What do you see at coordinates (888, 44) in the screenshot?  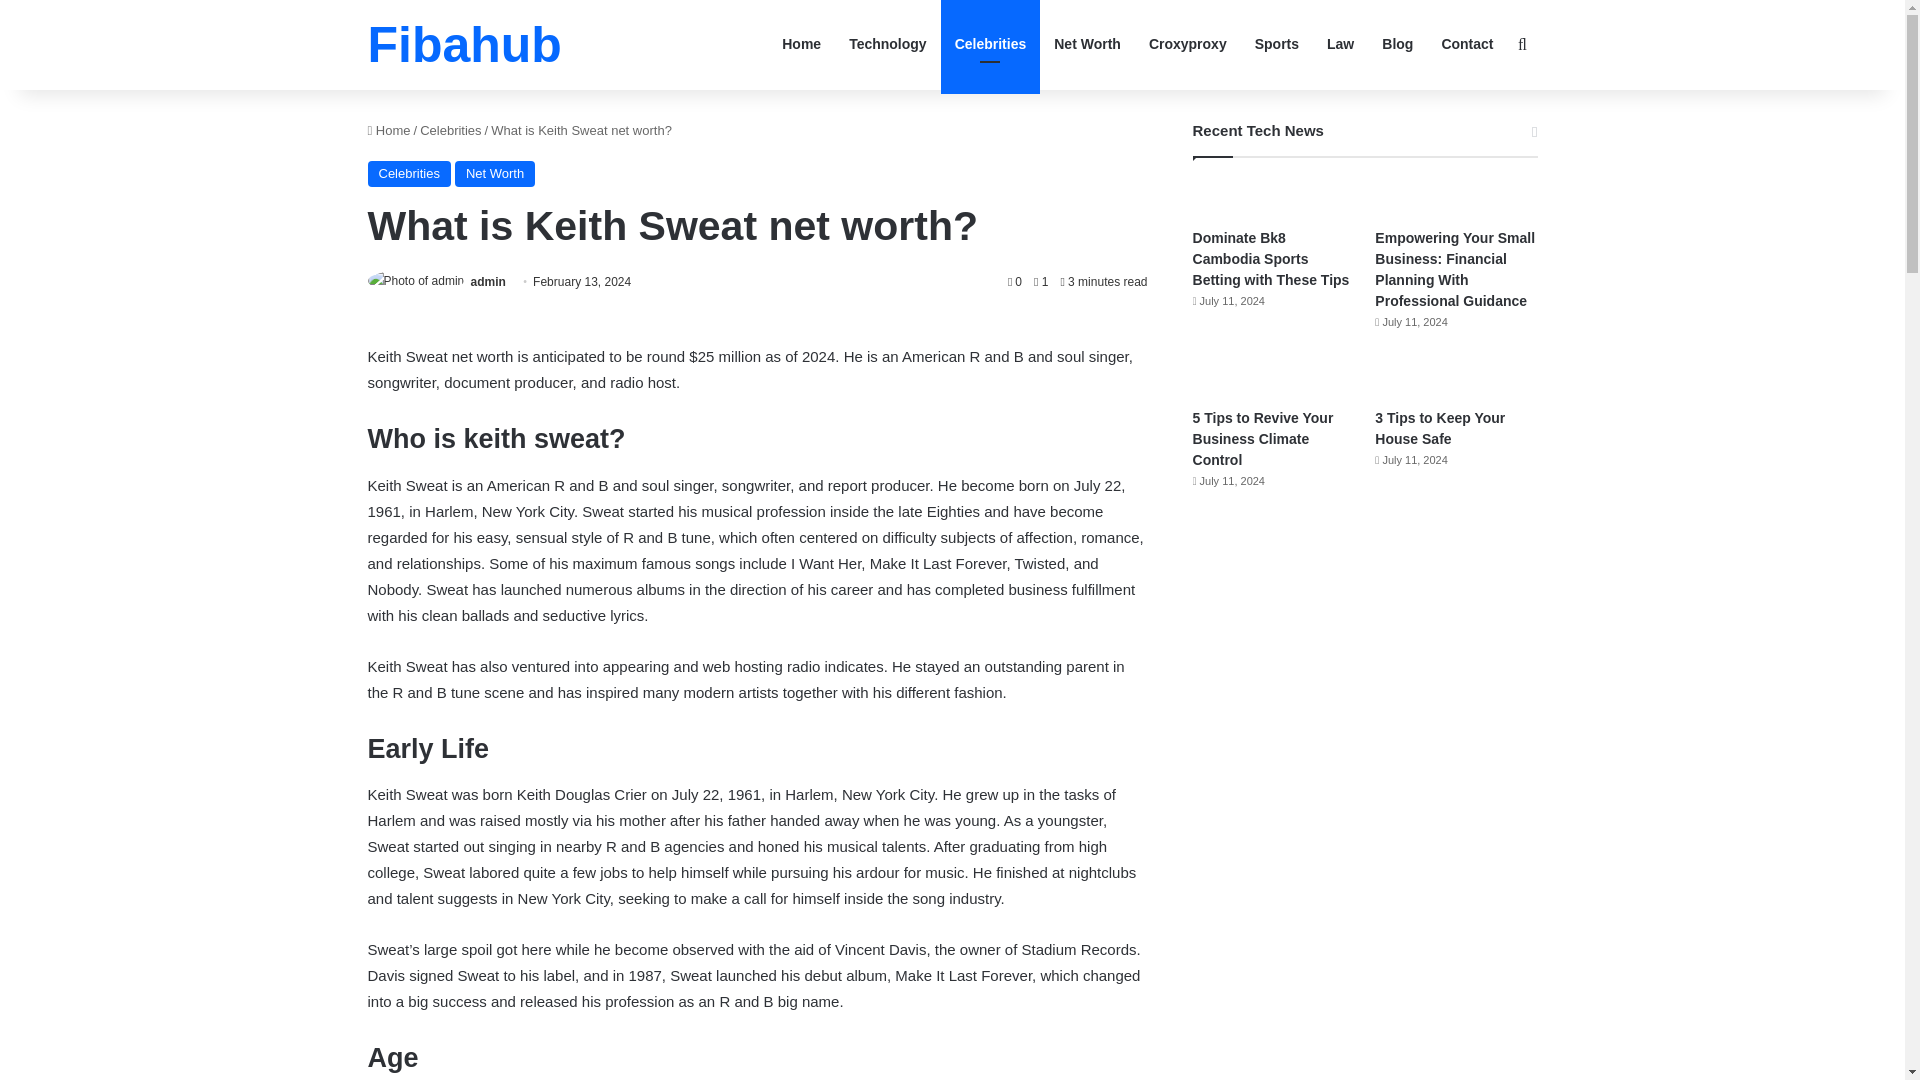 I see `Technology` at bounding box center [888, 44].